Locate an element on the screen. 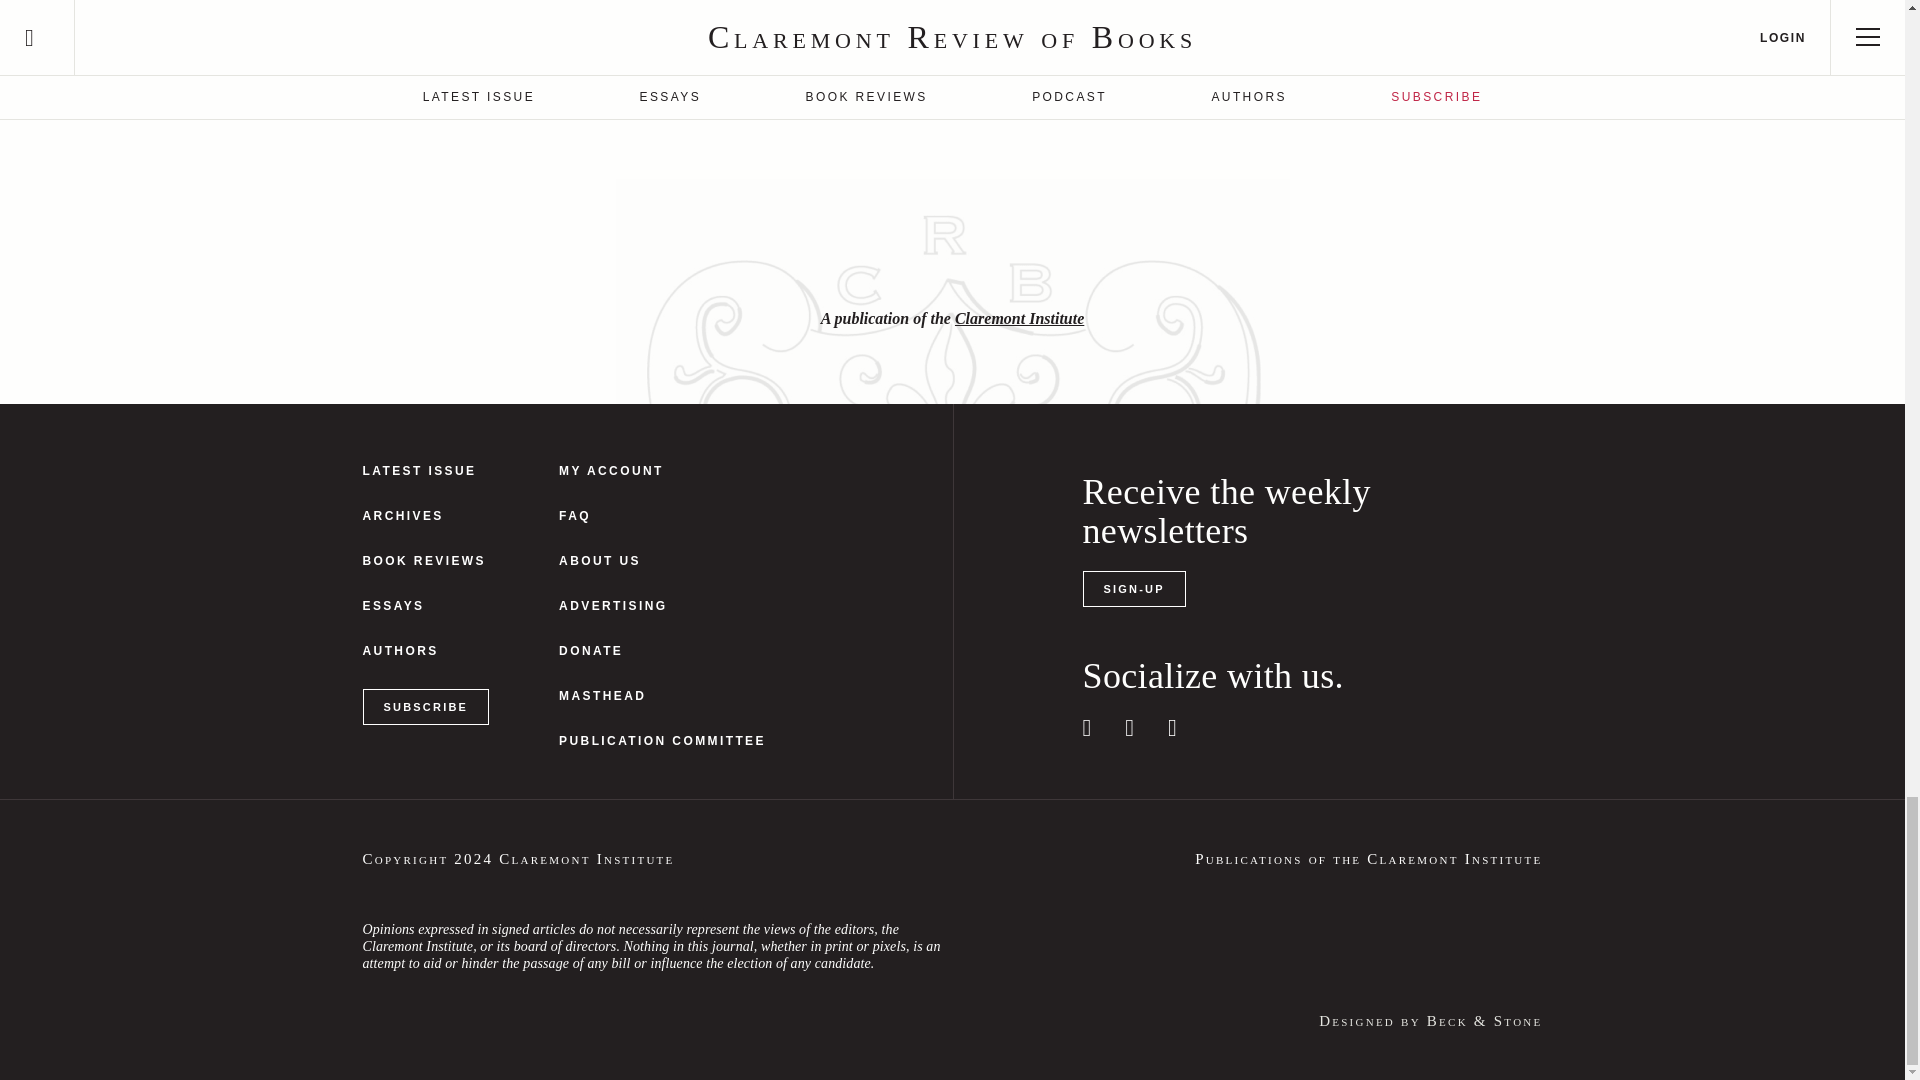 The height and width of the screenshot is (1080, 1920). Claremont Institute is located at coordinates (1019, 318).